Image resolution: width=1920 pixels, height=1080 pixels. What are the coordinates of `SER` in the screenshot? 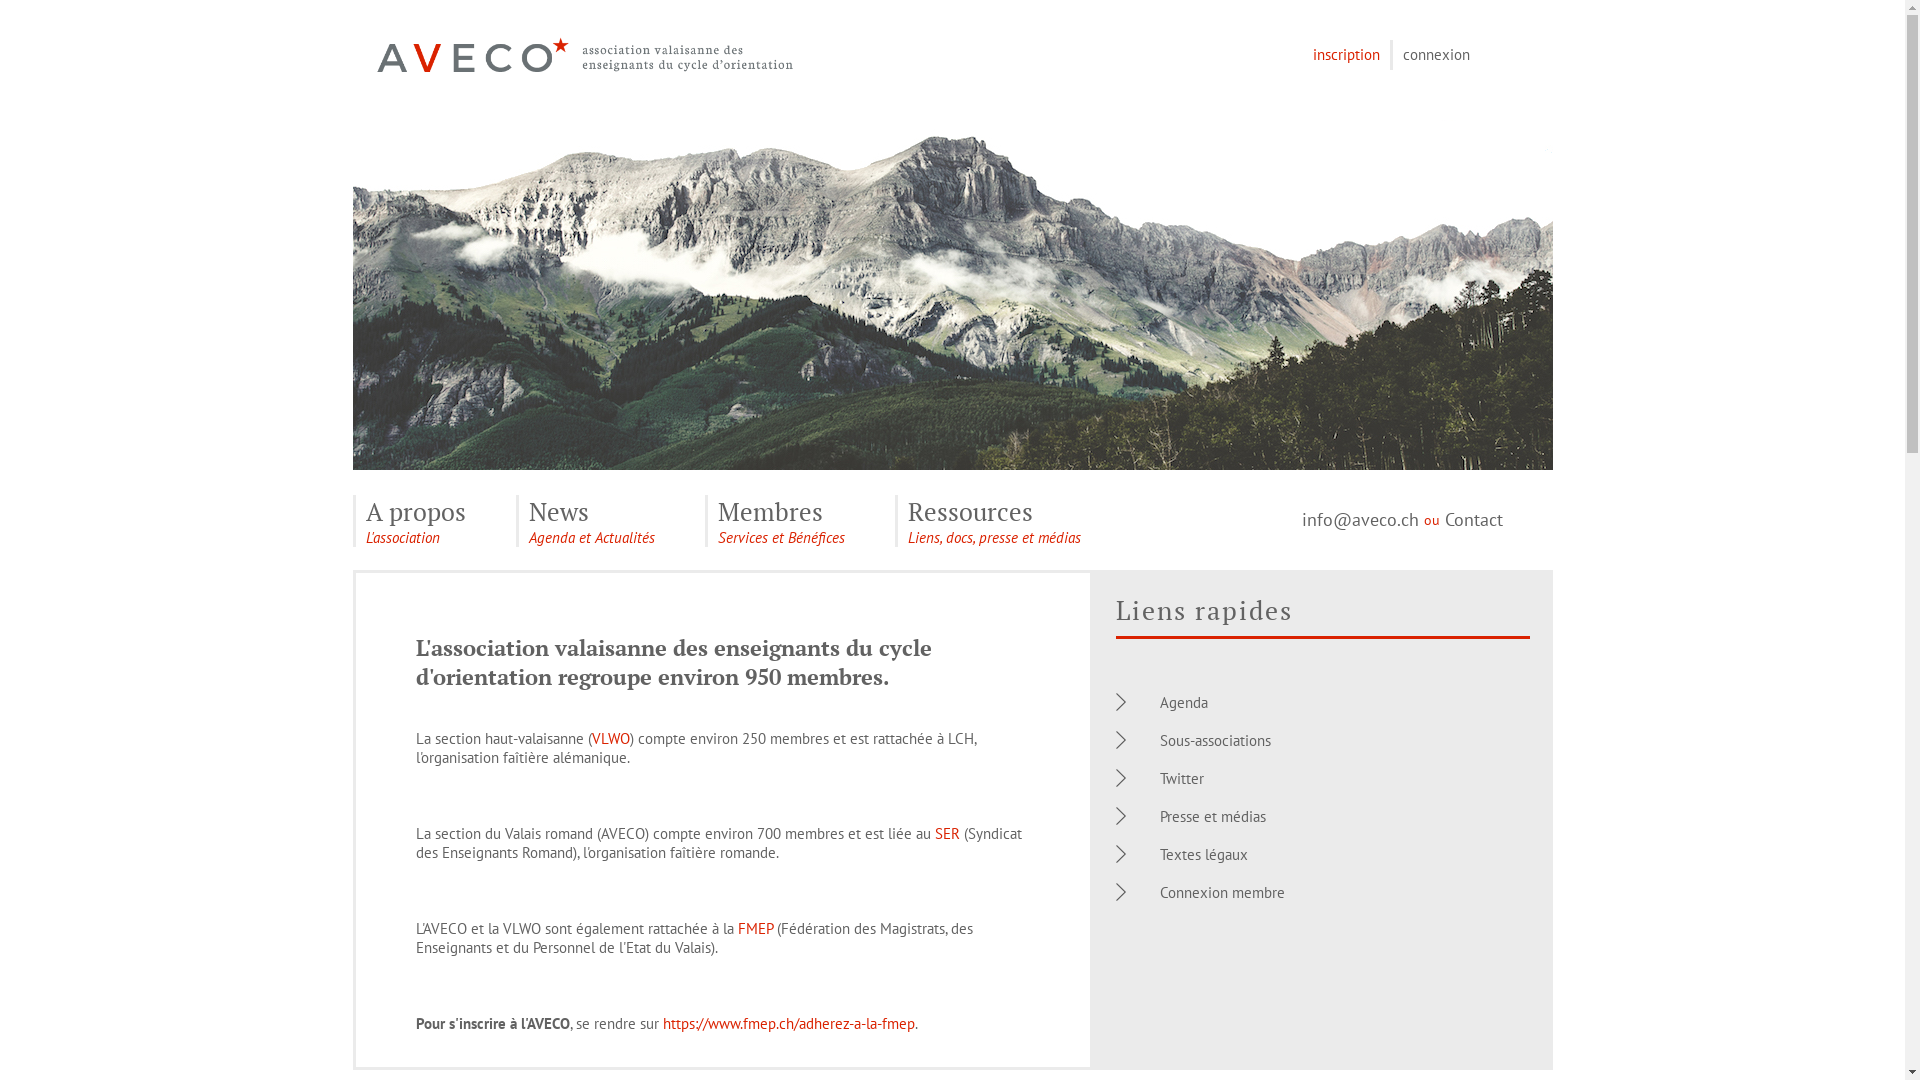 It's located at (946, 834).